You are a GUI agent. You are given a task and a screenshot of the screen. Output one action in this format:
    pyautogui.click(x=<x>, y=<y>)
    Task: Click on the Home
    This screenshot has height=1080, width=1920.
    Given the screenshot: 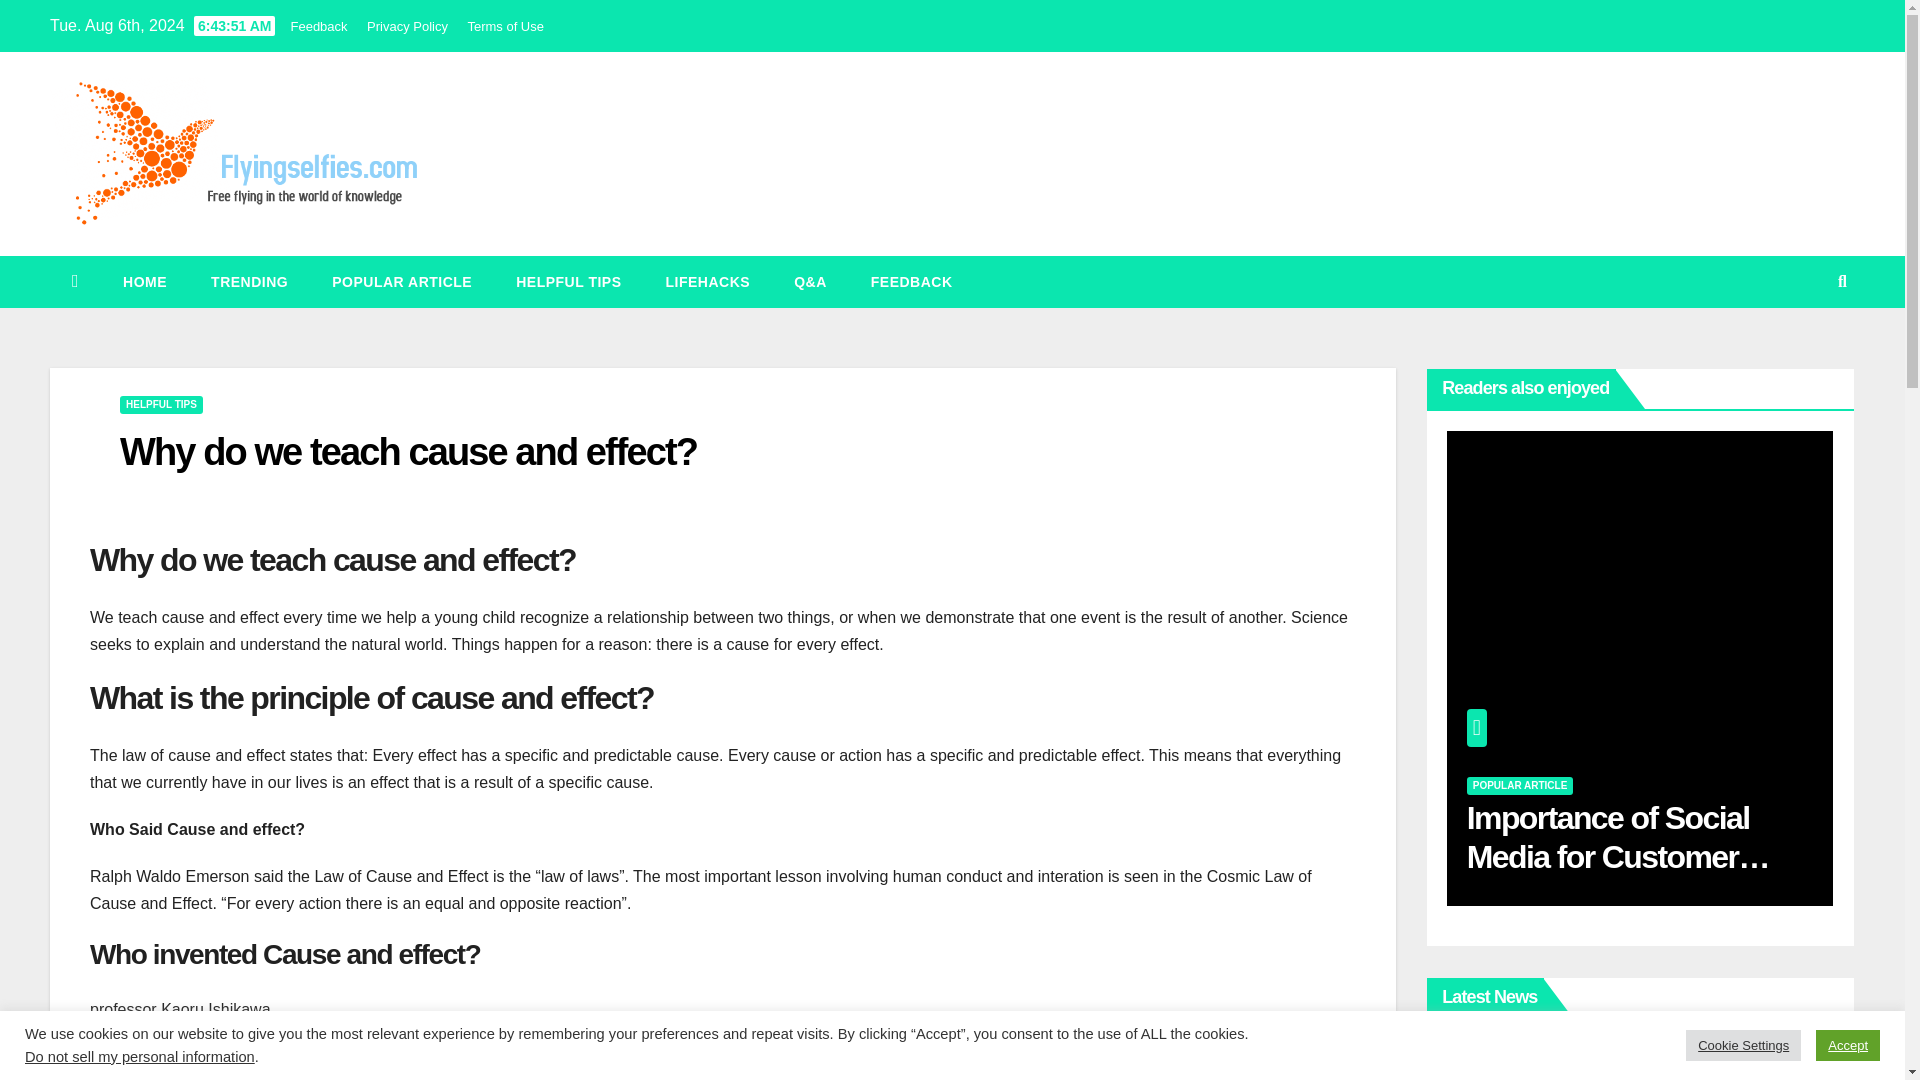 What is the action you would take?
    pyautogui.click(x=144, y=281)
    